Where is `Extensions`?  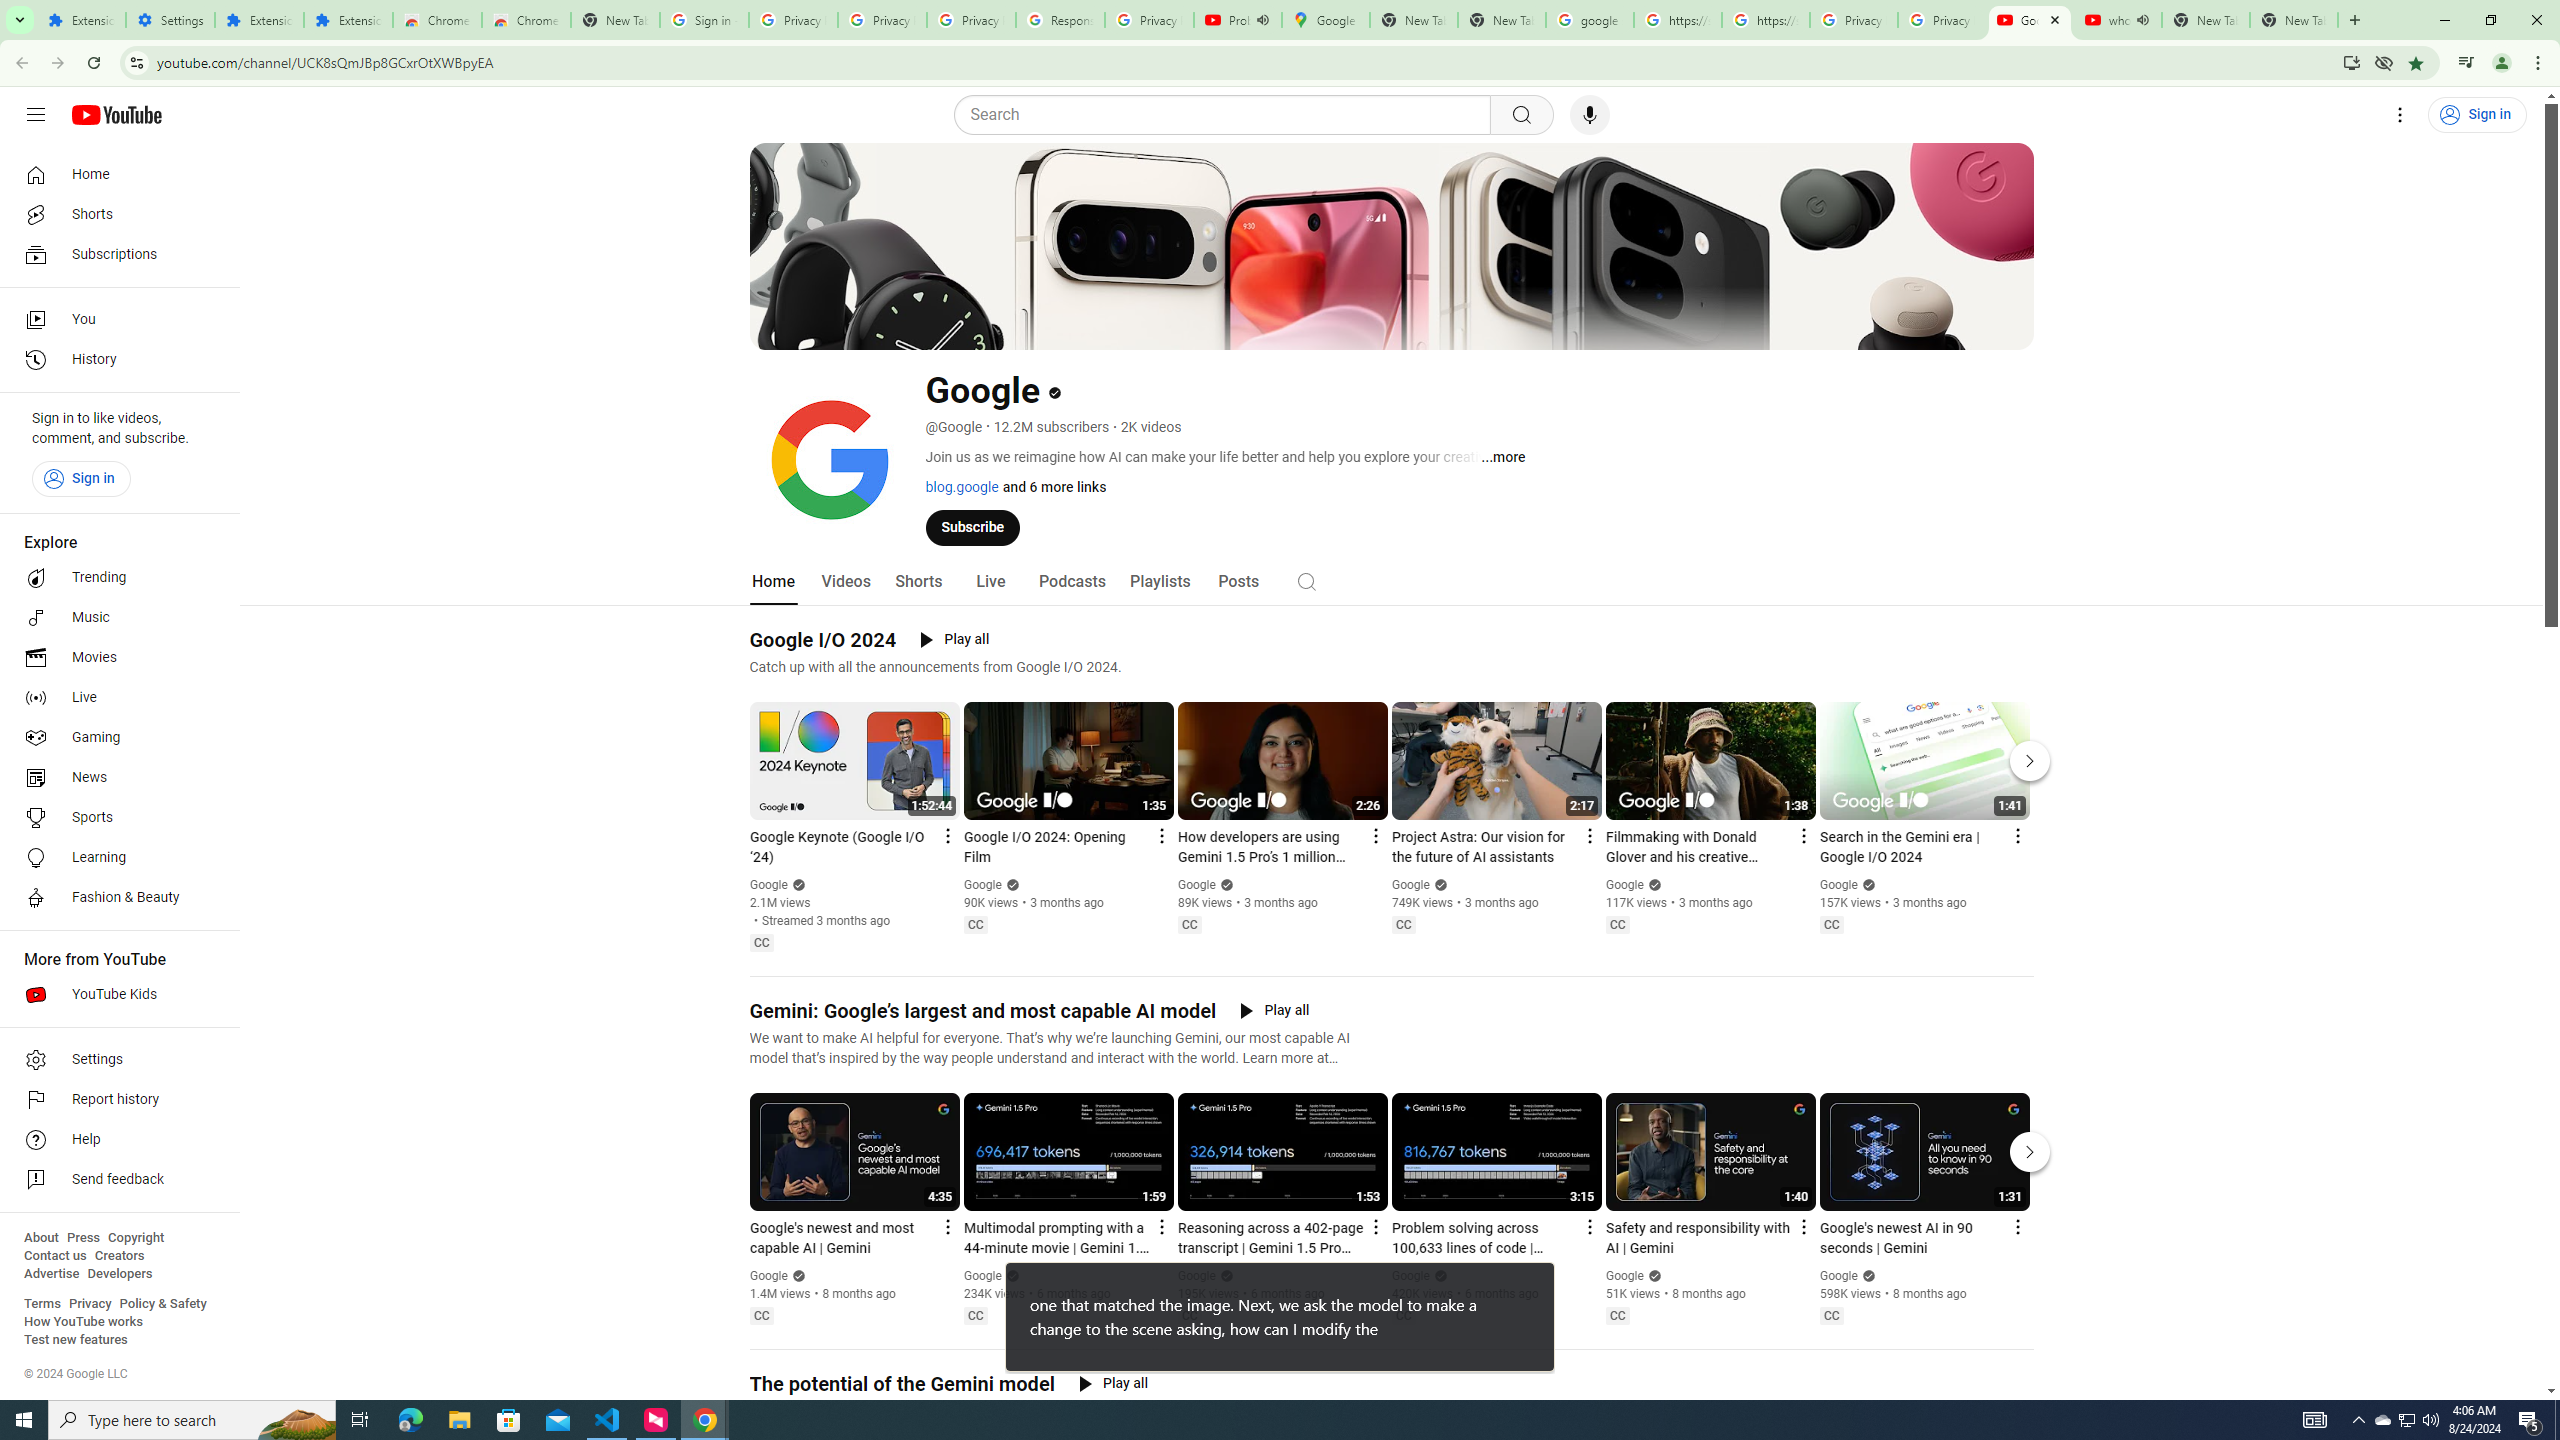 Extensions is located at coordinates (348, 20).